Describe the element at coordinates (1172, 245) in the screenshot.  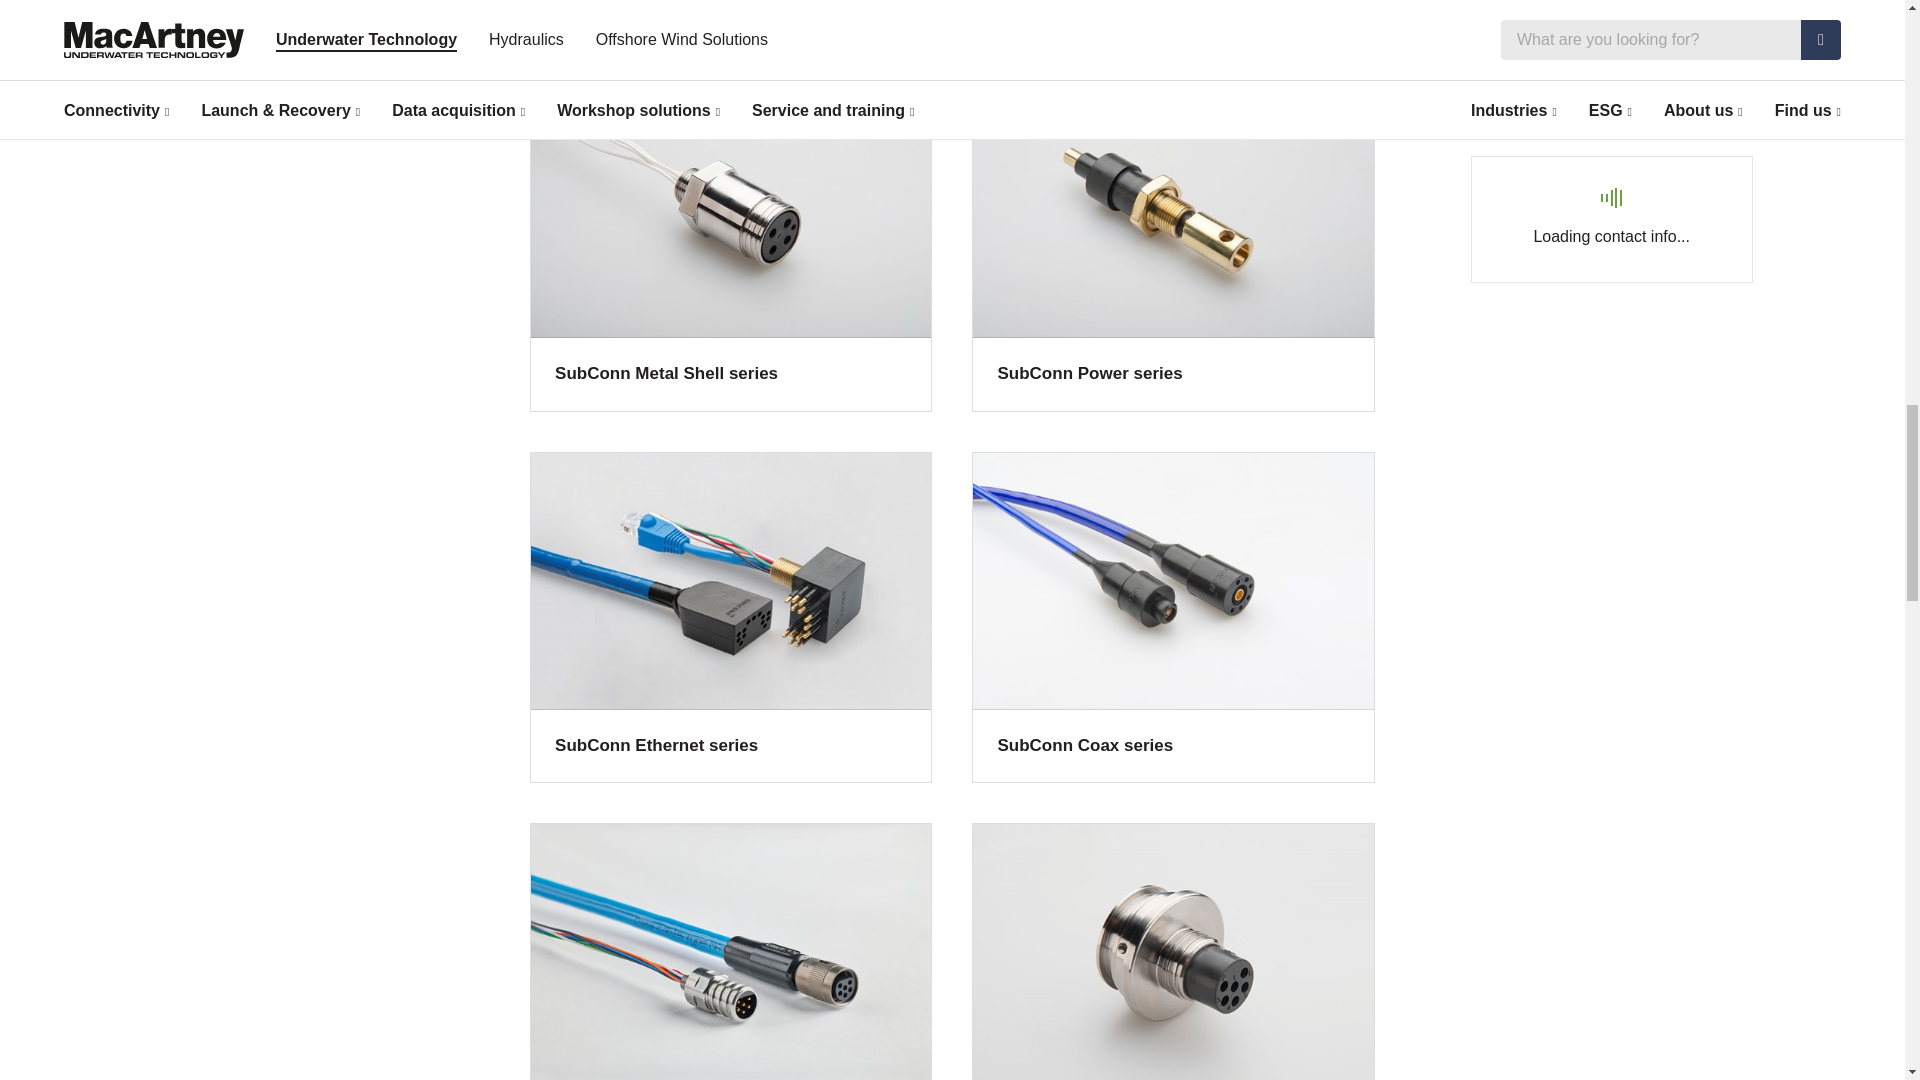
I see `SubConn Power series` at that location.